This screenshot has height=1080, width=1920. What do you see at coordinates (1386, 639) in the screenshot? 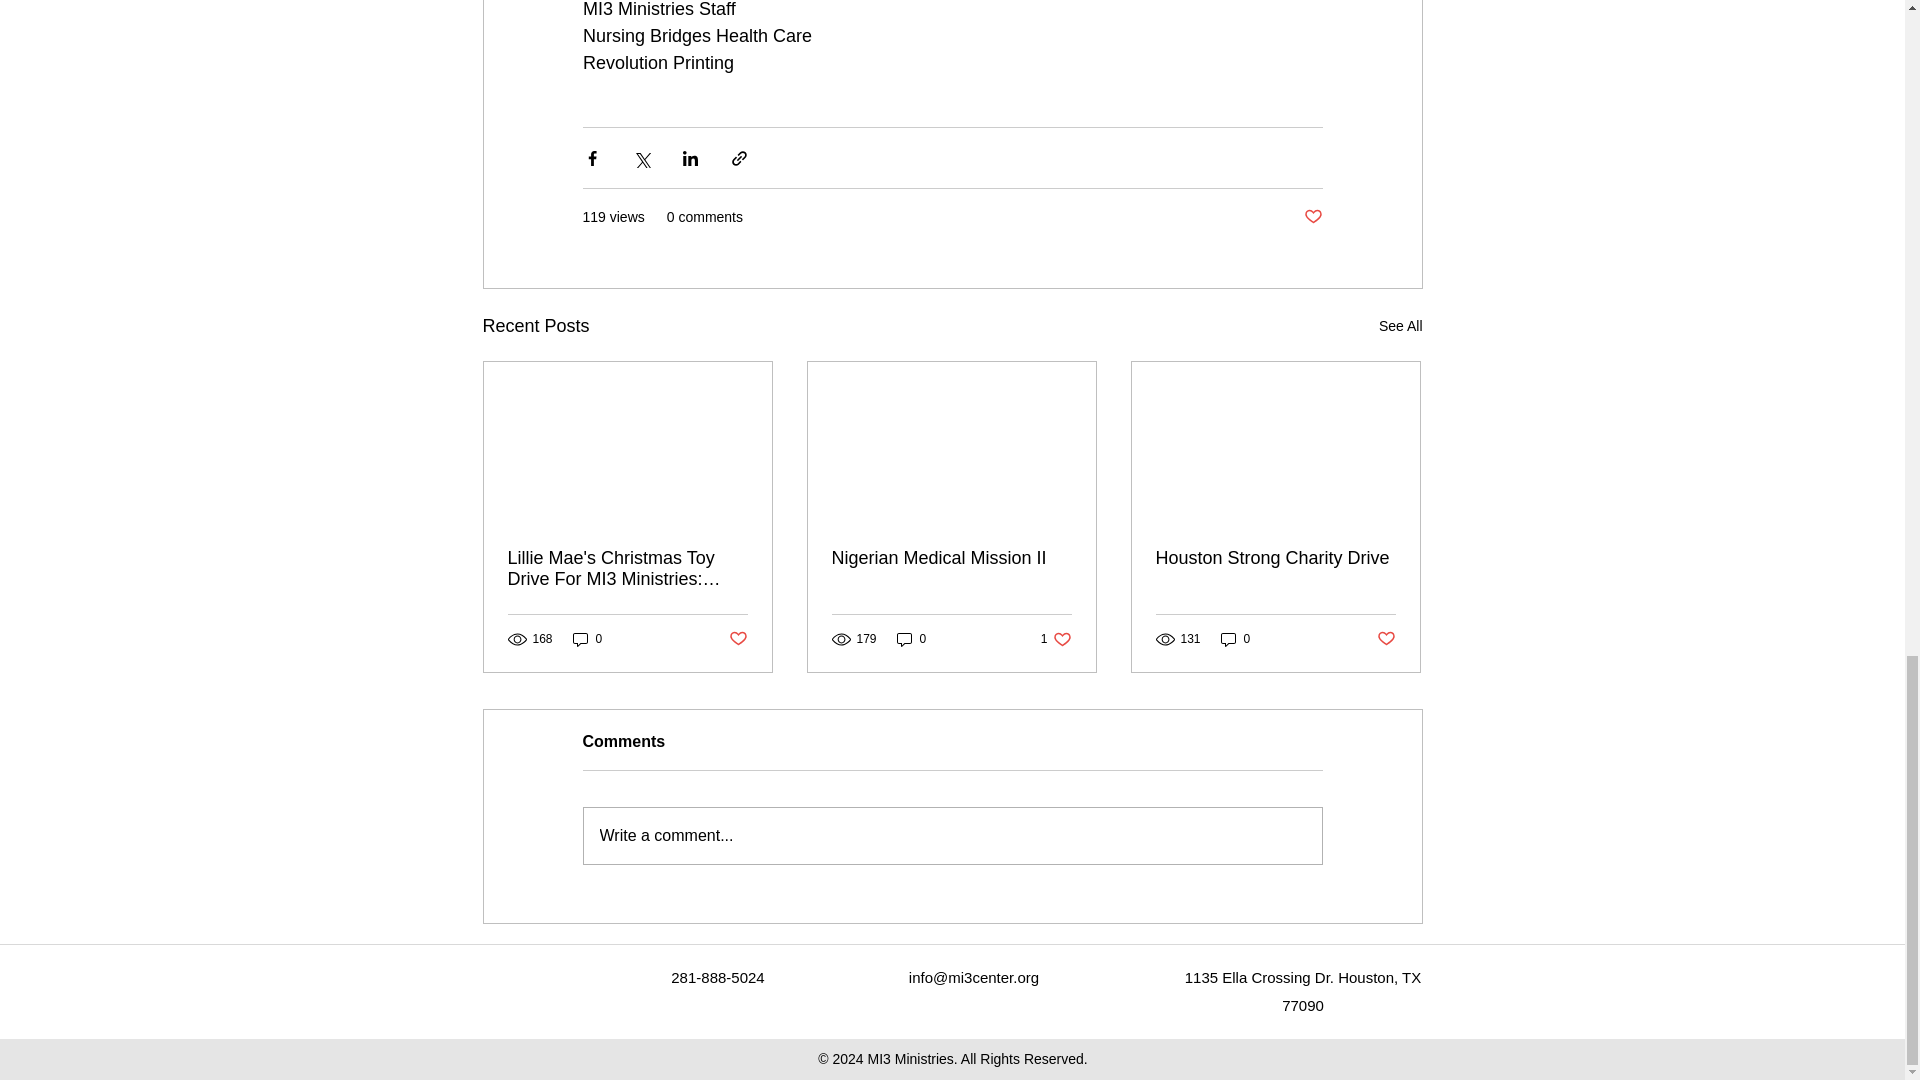
I see `Post not marked as liked` at bounding box center [1386, 639].